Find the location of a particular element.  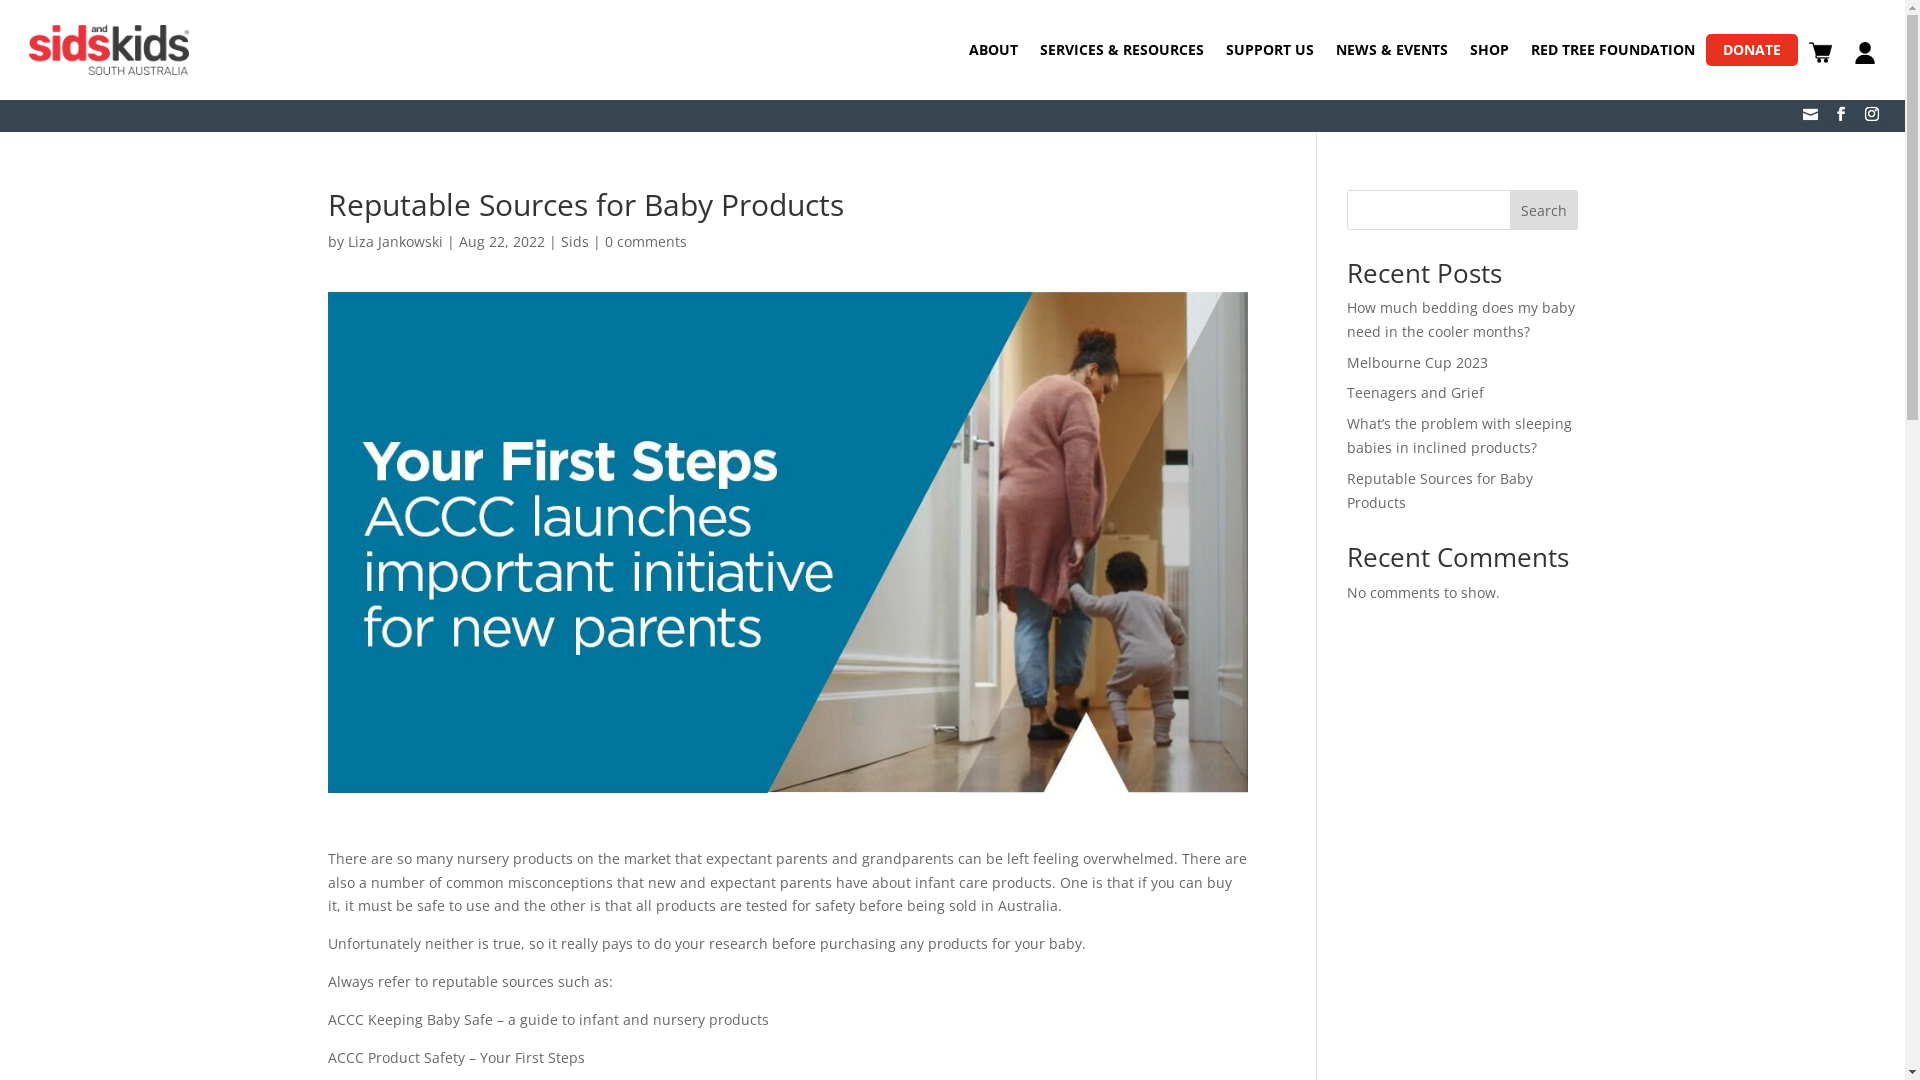

Liza Jankowski is located at coordinates (396, 242).